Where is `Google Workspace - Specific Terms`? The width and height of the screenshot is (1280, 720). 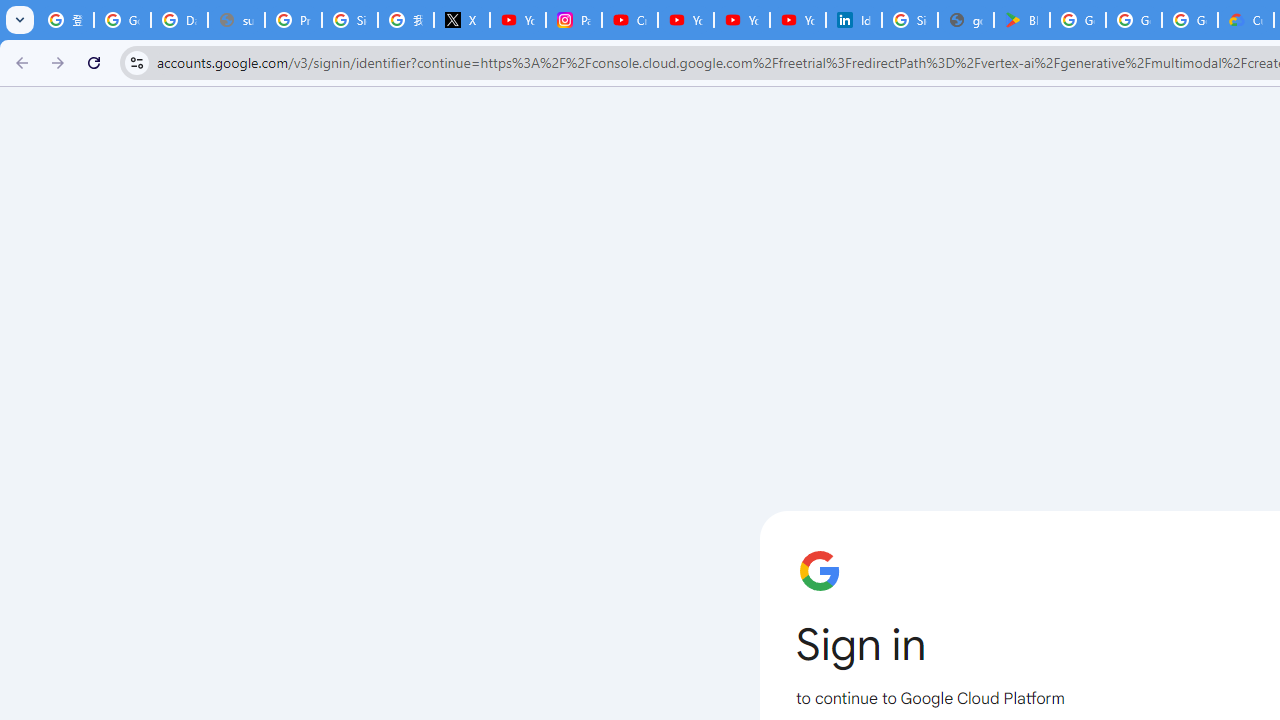
Google Workspace - Specific Terms is located at coordinates (1134, 20).